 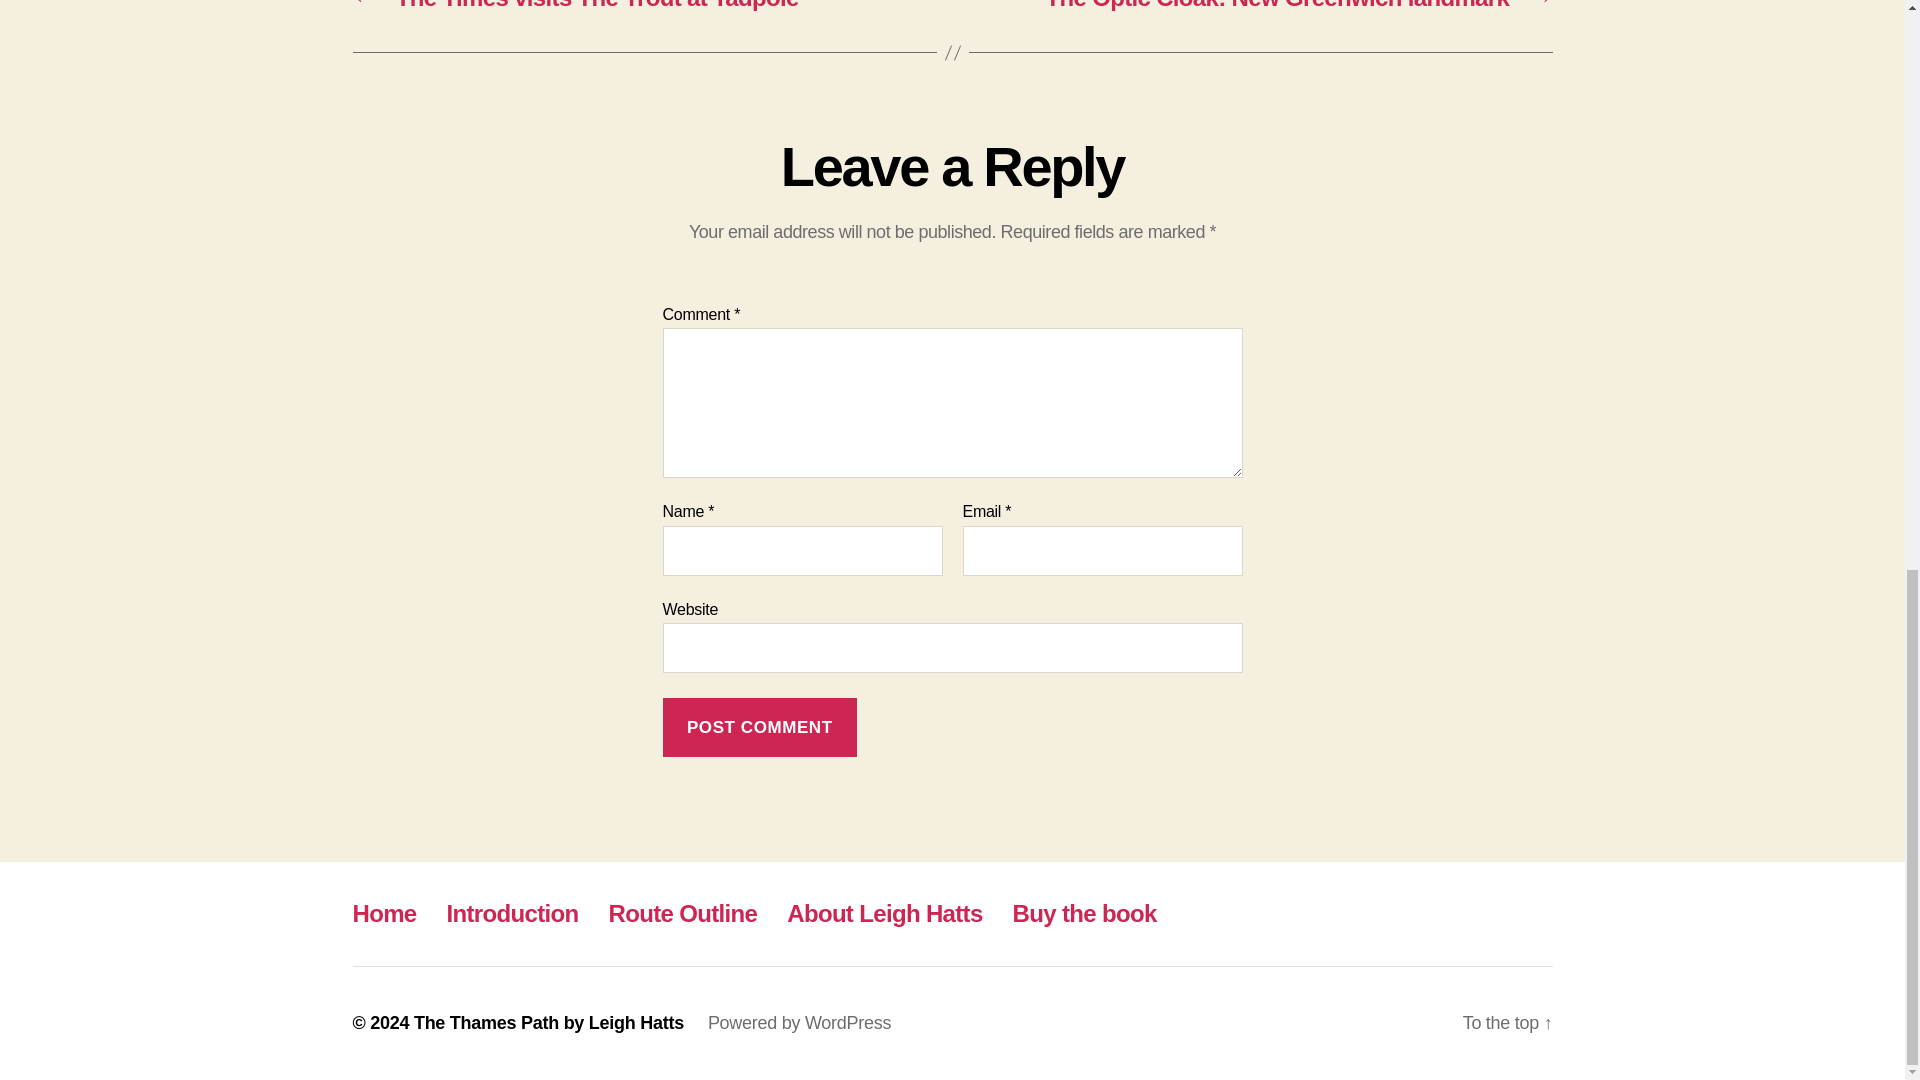 What do you see at coordinates (1085, 912) in the screenshot?
I see `Buy the book` at bounding box center [1085, 912].